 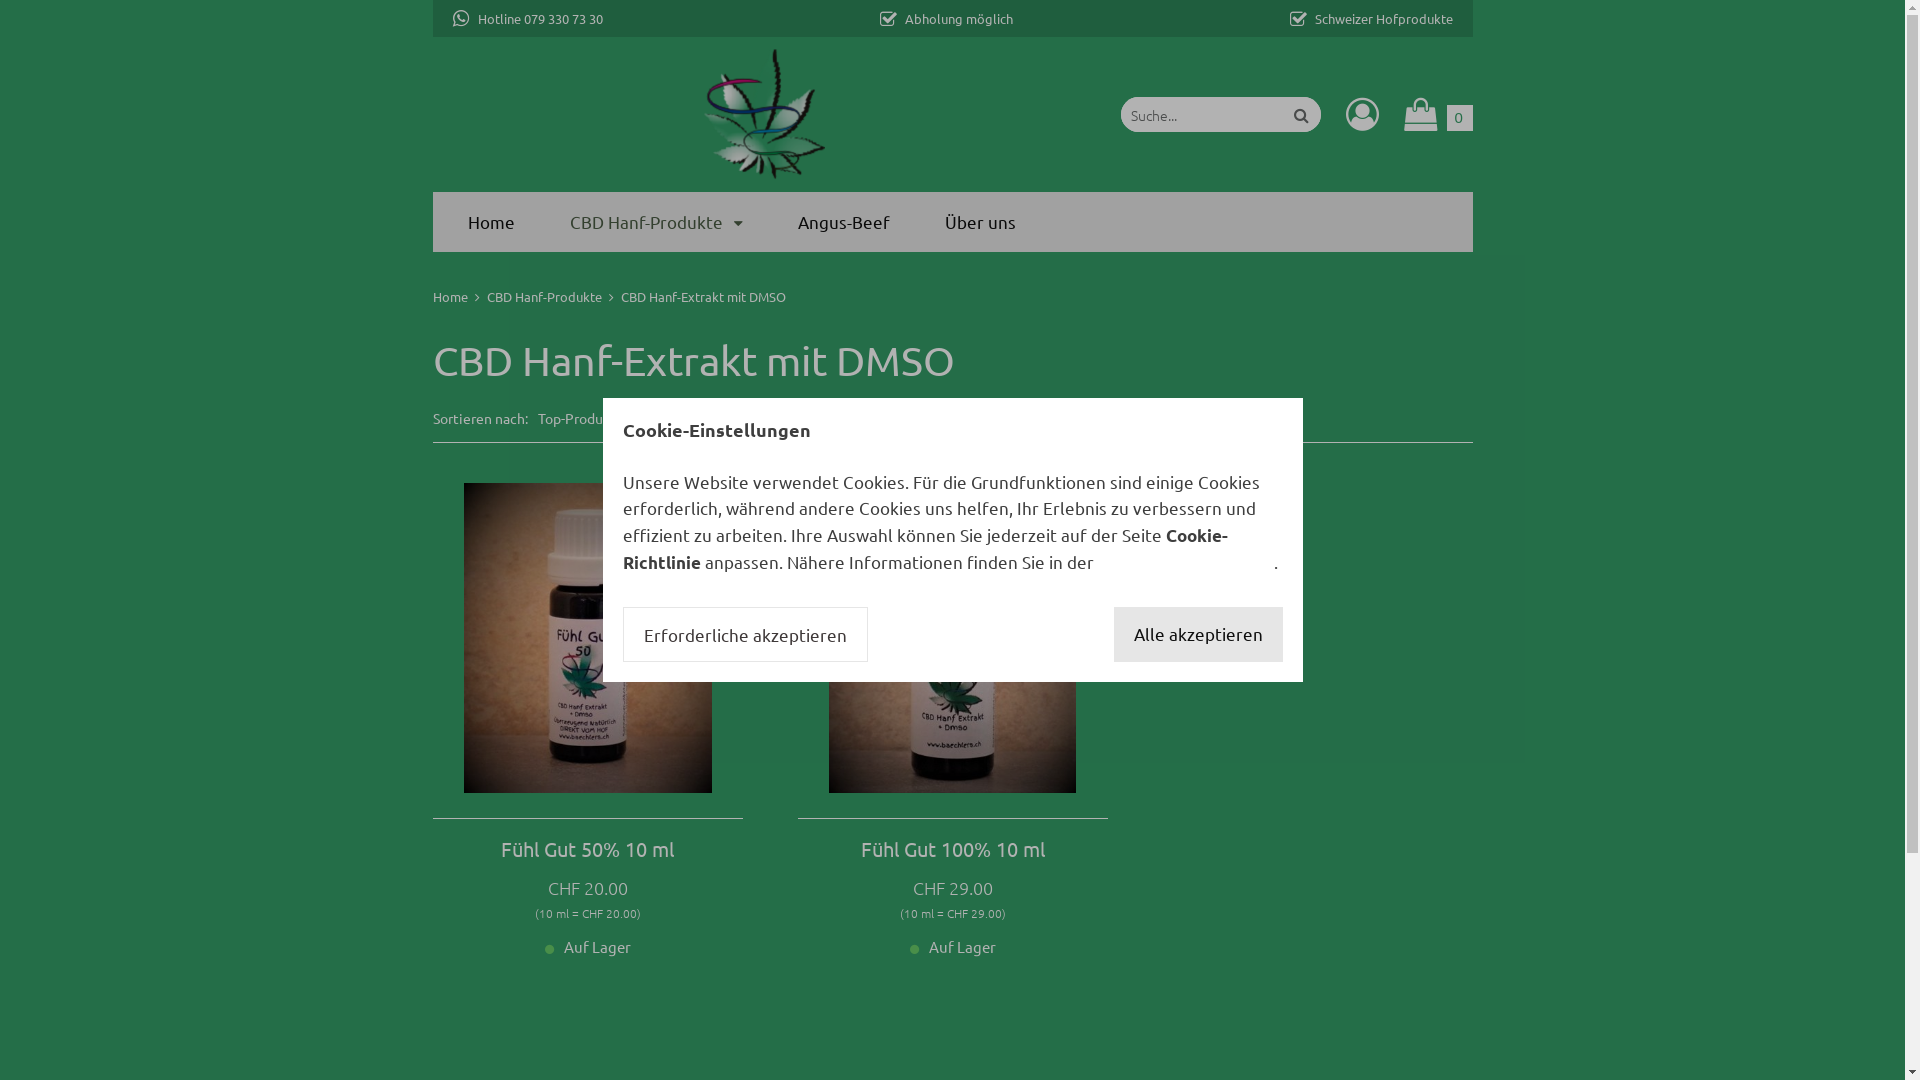 I want to click on Erforderliche akzeptieren, so click(x=744, y=635).